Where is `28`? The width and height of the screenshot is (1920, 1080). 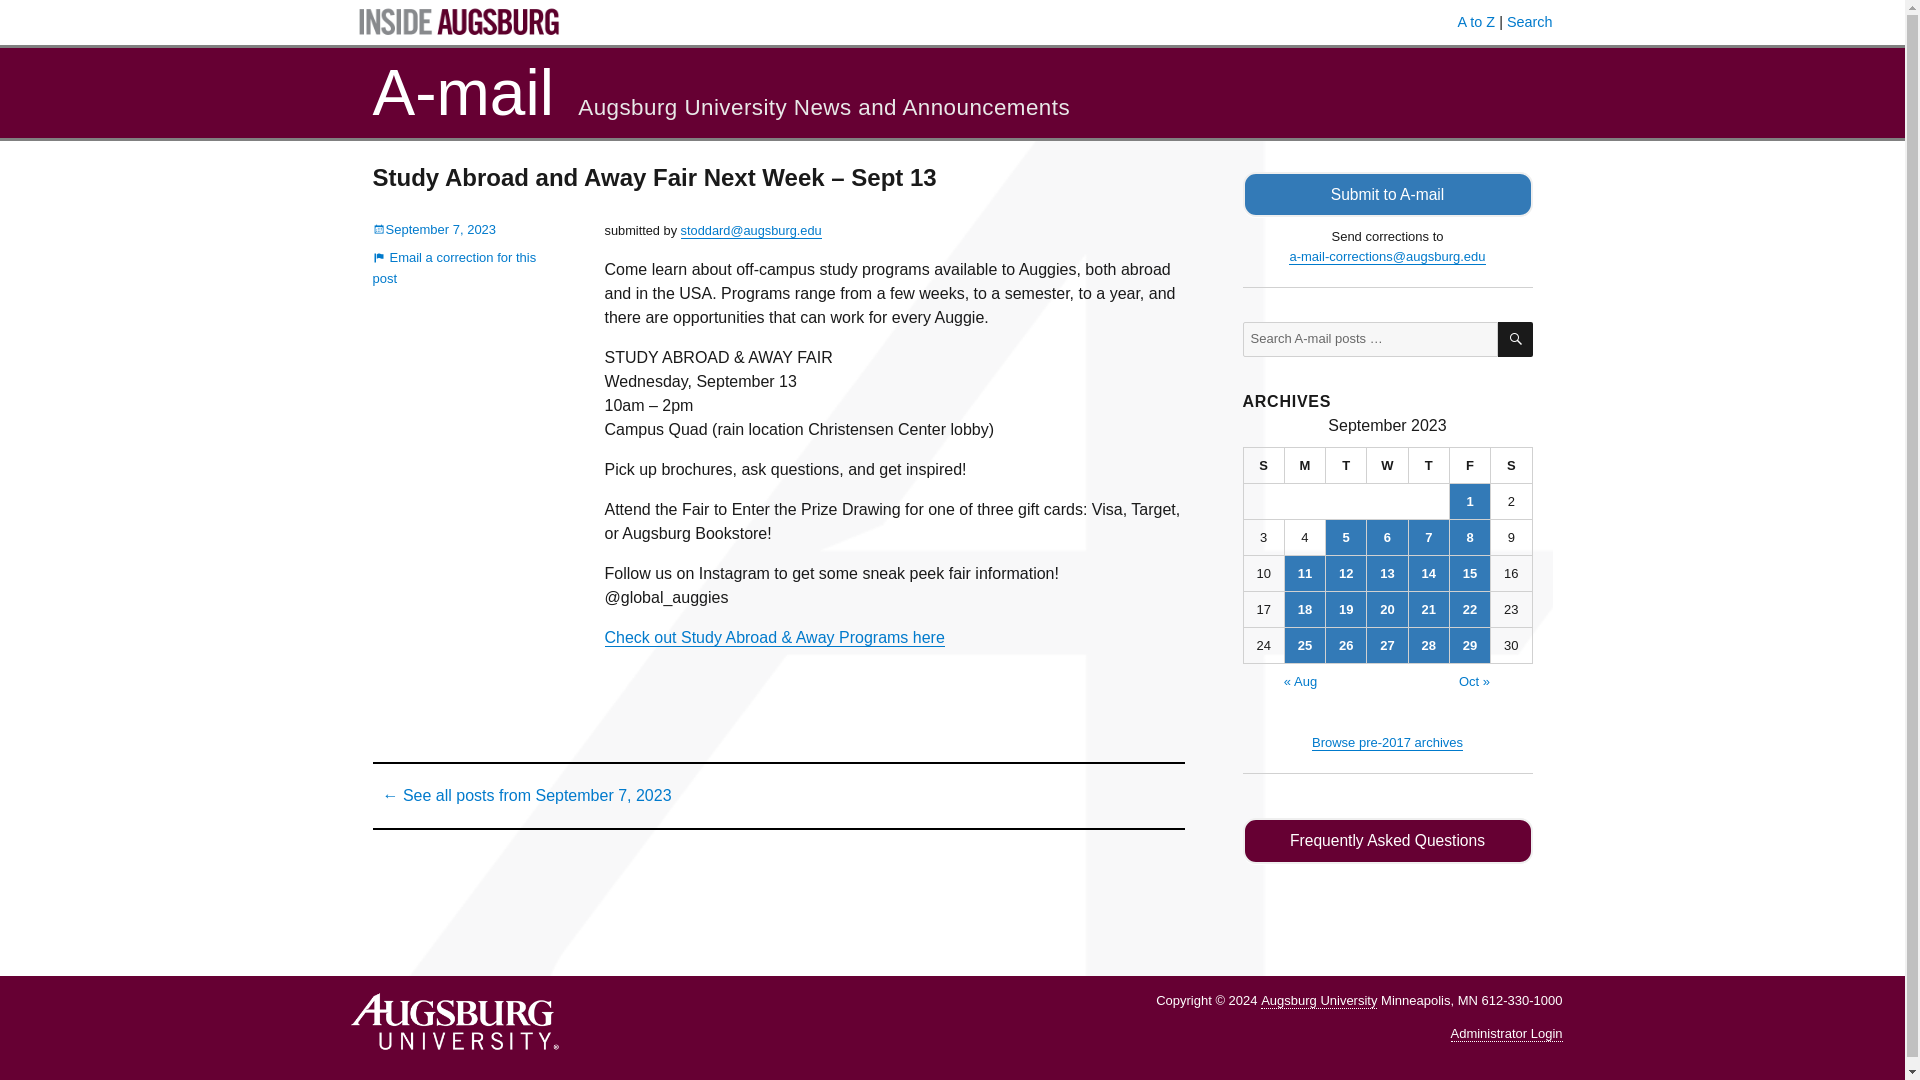 28 is located at coordinates (1429, 645).